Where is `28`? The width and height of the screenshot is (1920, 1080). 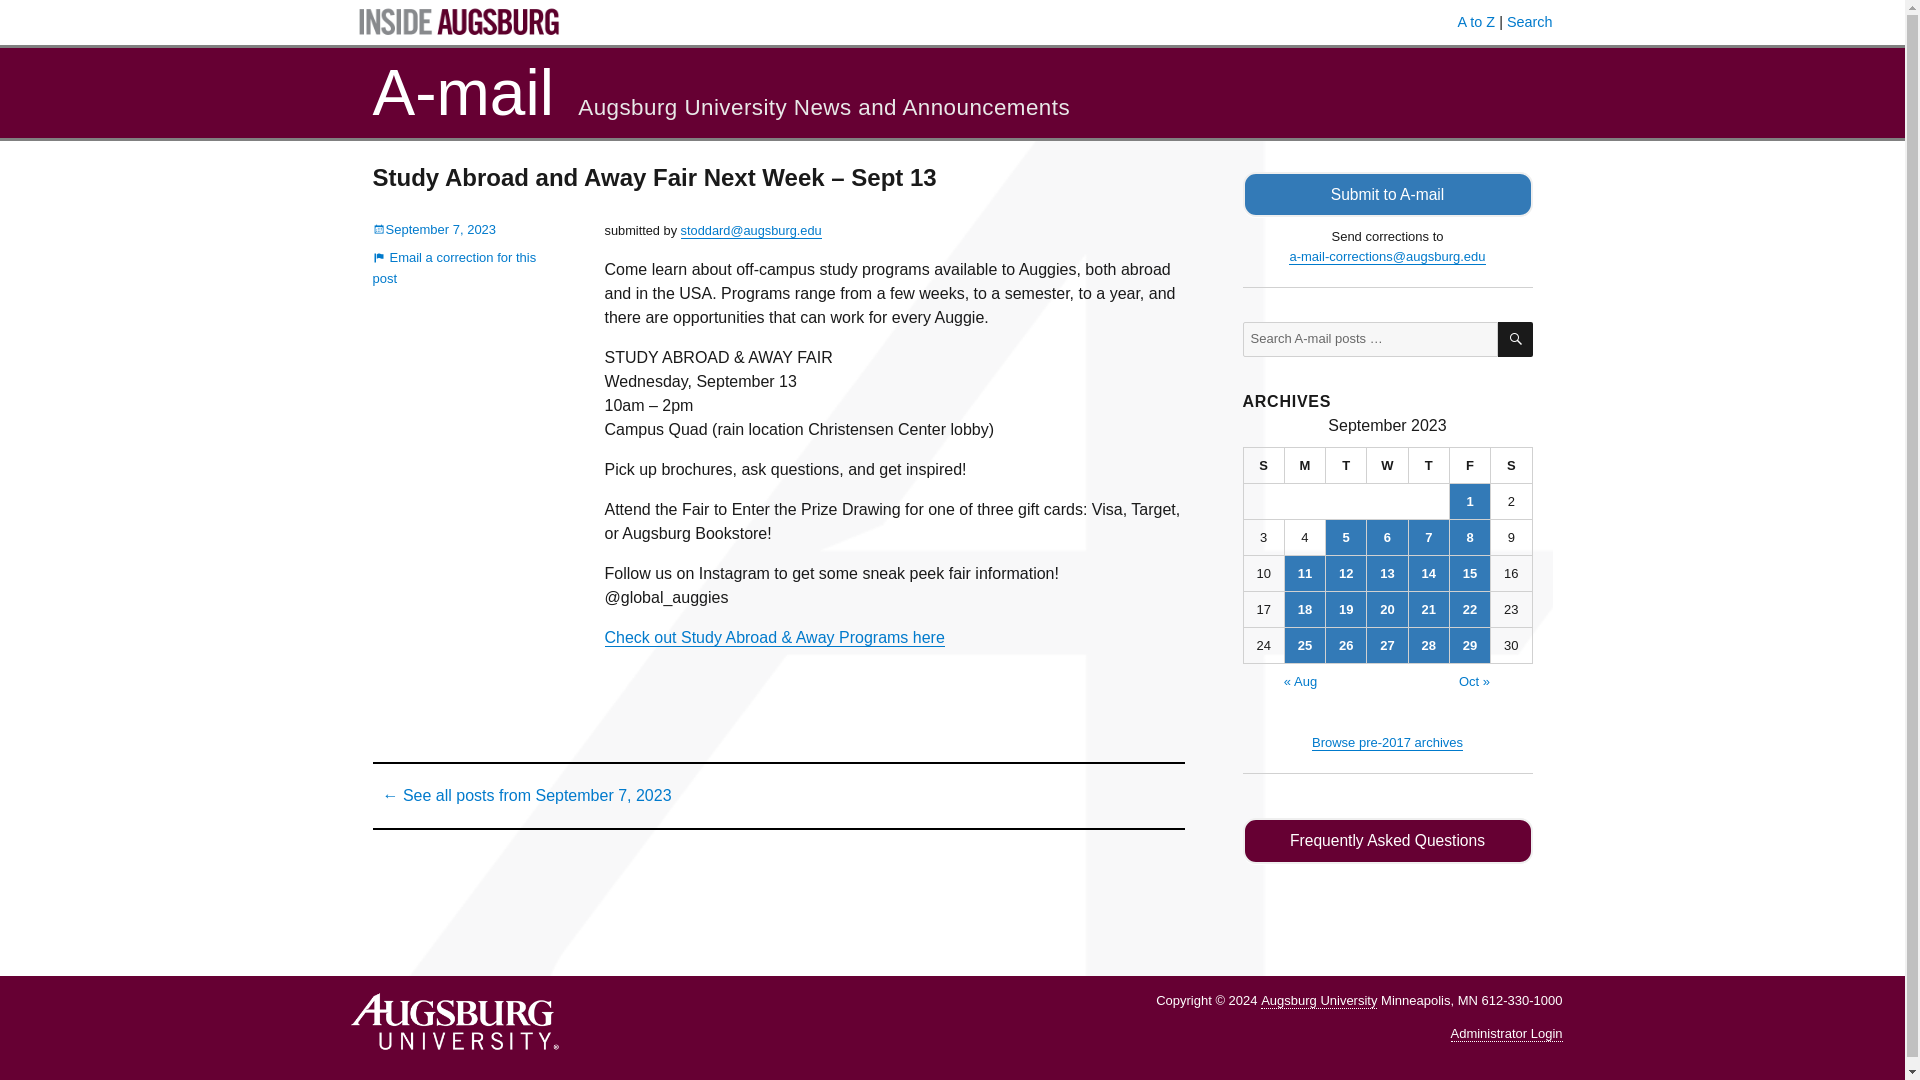 28 is located at coordinates (1429, 645).